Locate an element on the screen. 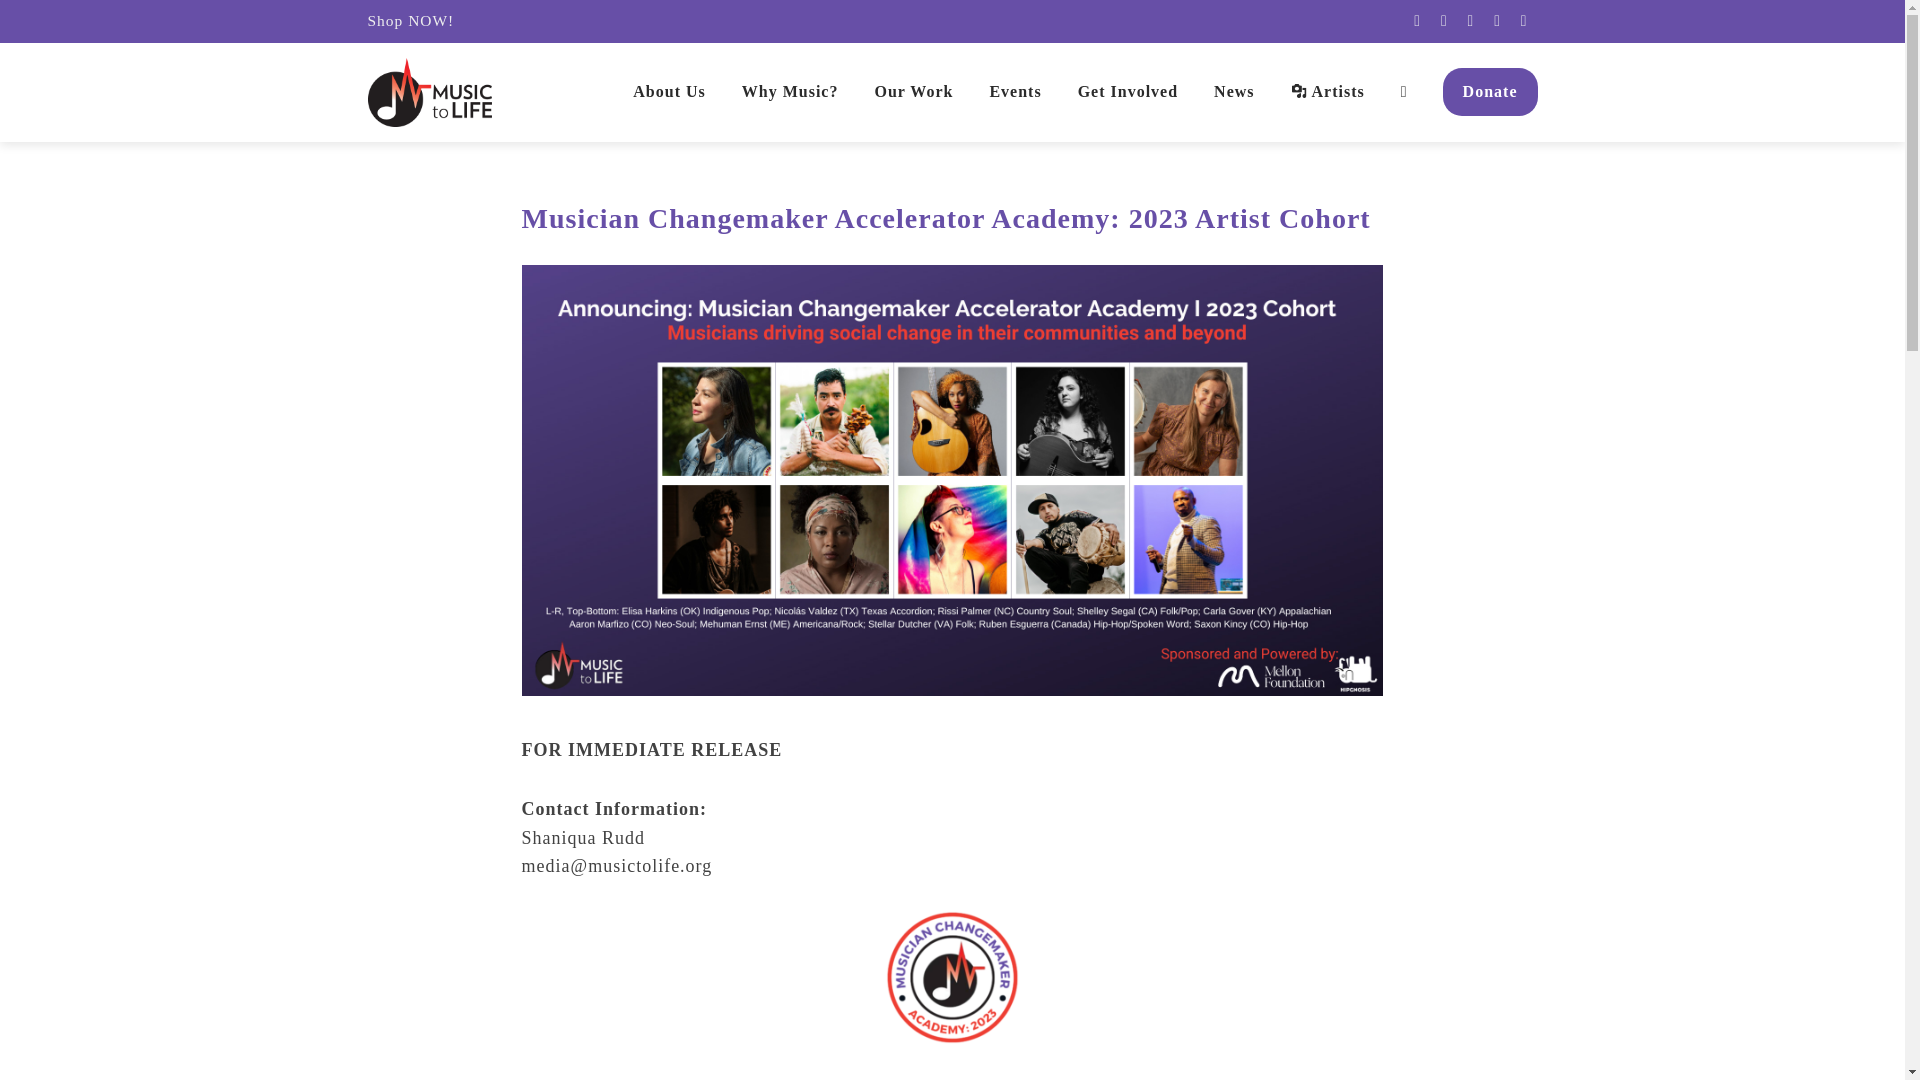 The image size is (1920, 1080). Our Work is located at coordinates (912, 92).